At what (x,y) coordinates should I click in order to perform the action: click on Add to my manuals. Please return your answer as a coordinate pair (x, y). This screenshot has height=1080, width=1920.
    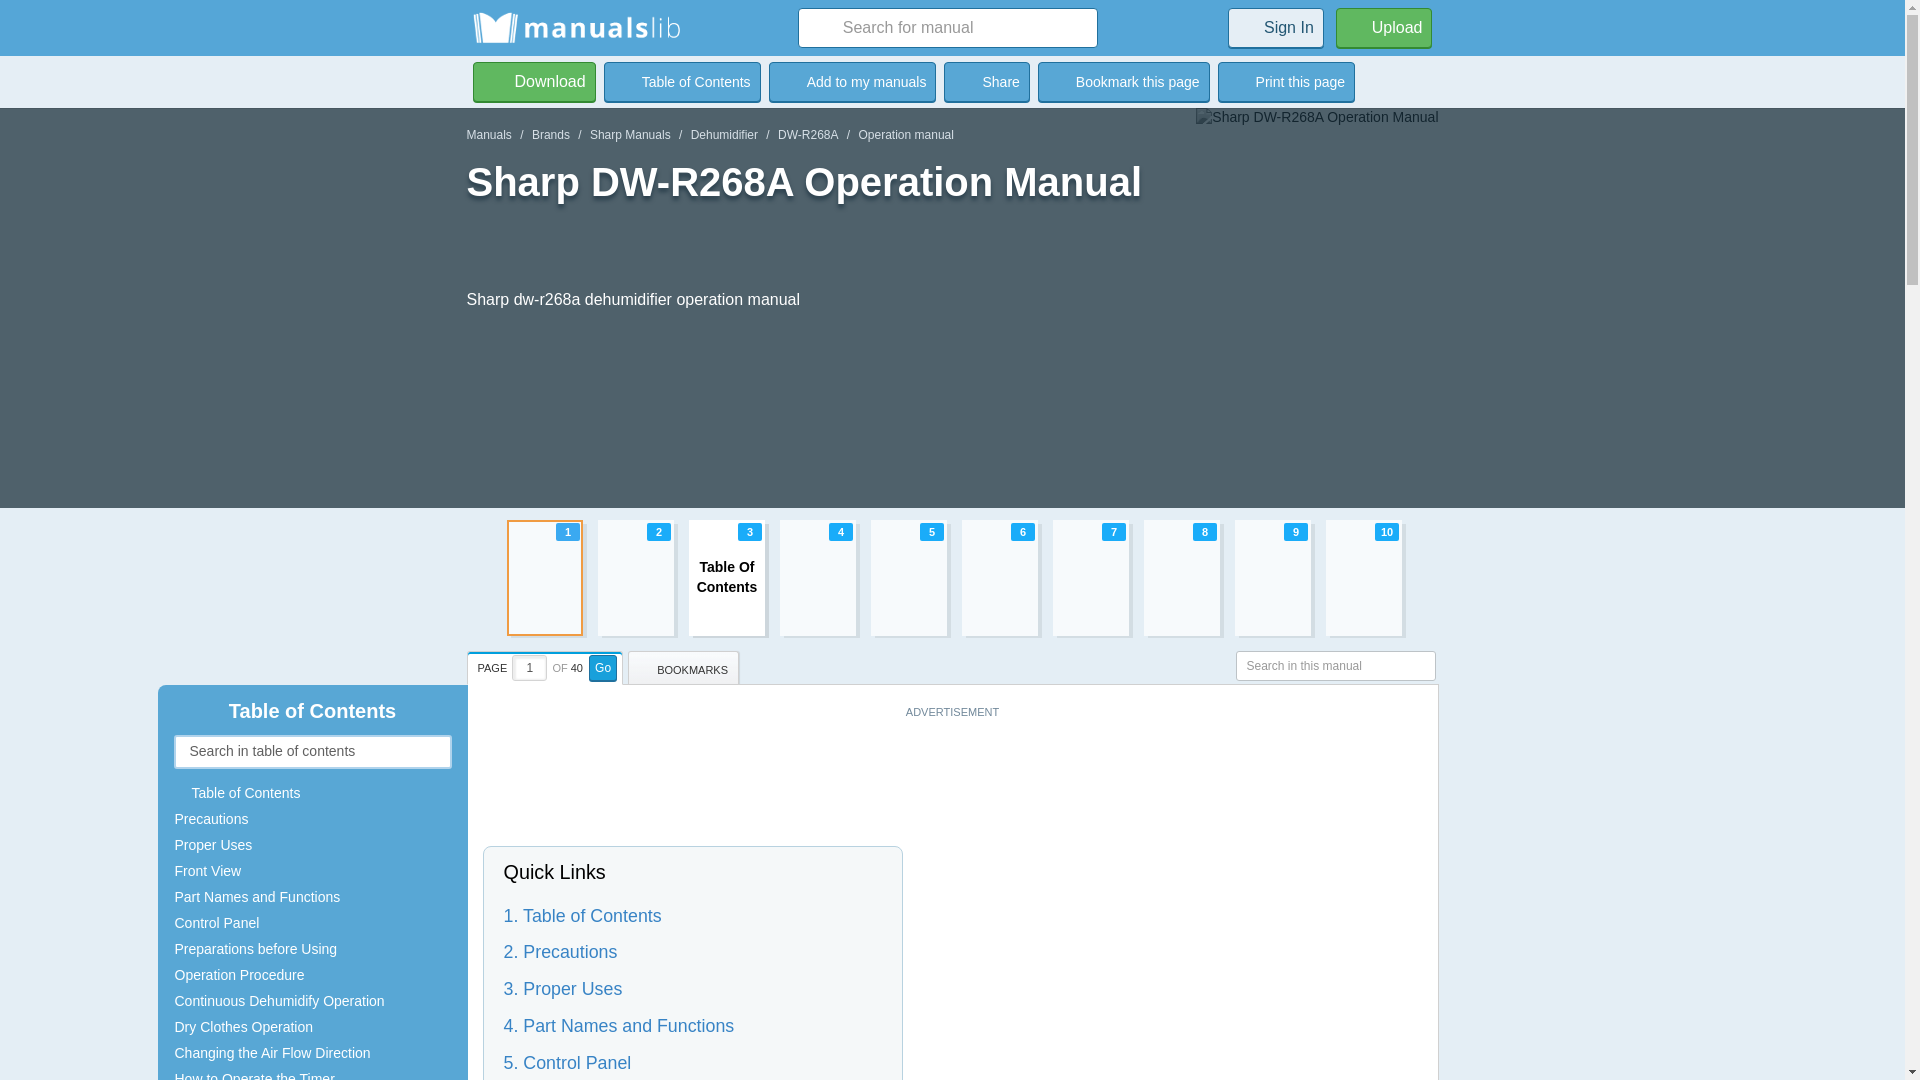
    Looking at the image, I should click on (488, 134).